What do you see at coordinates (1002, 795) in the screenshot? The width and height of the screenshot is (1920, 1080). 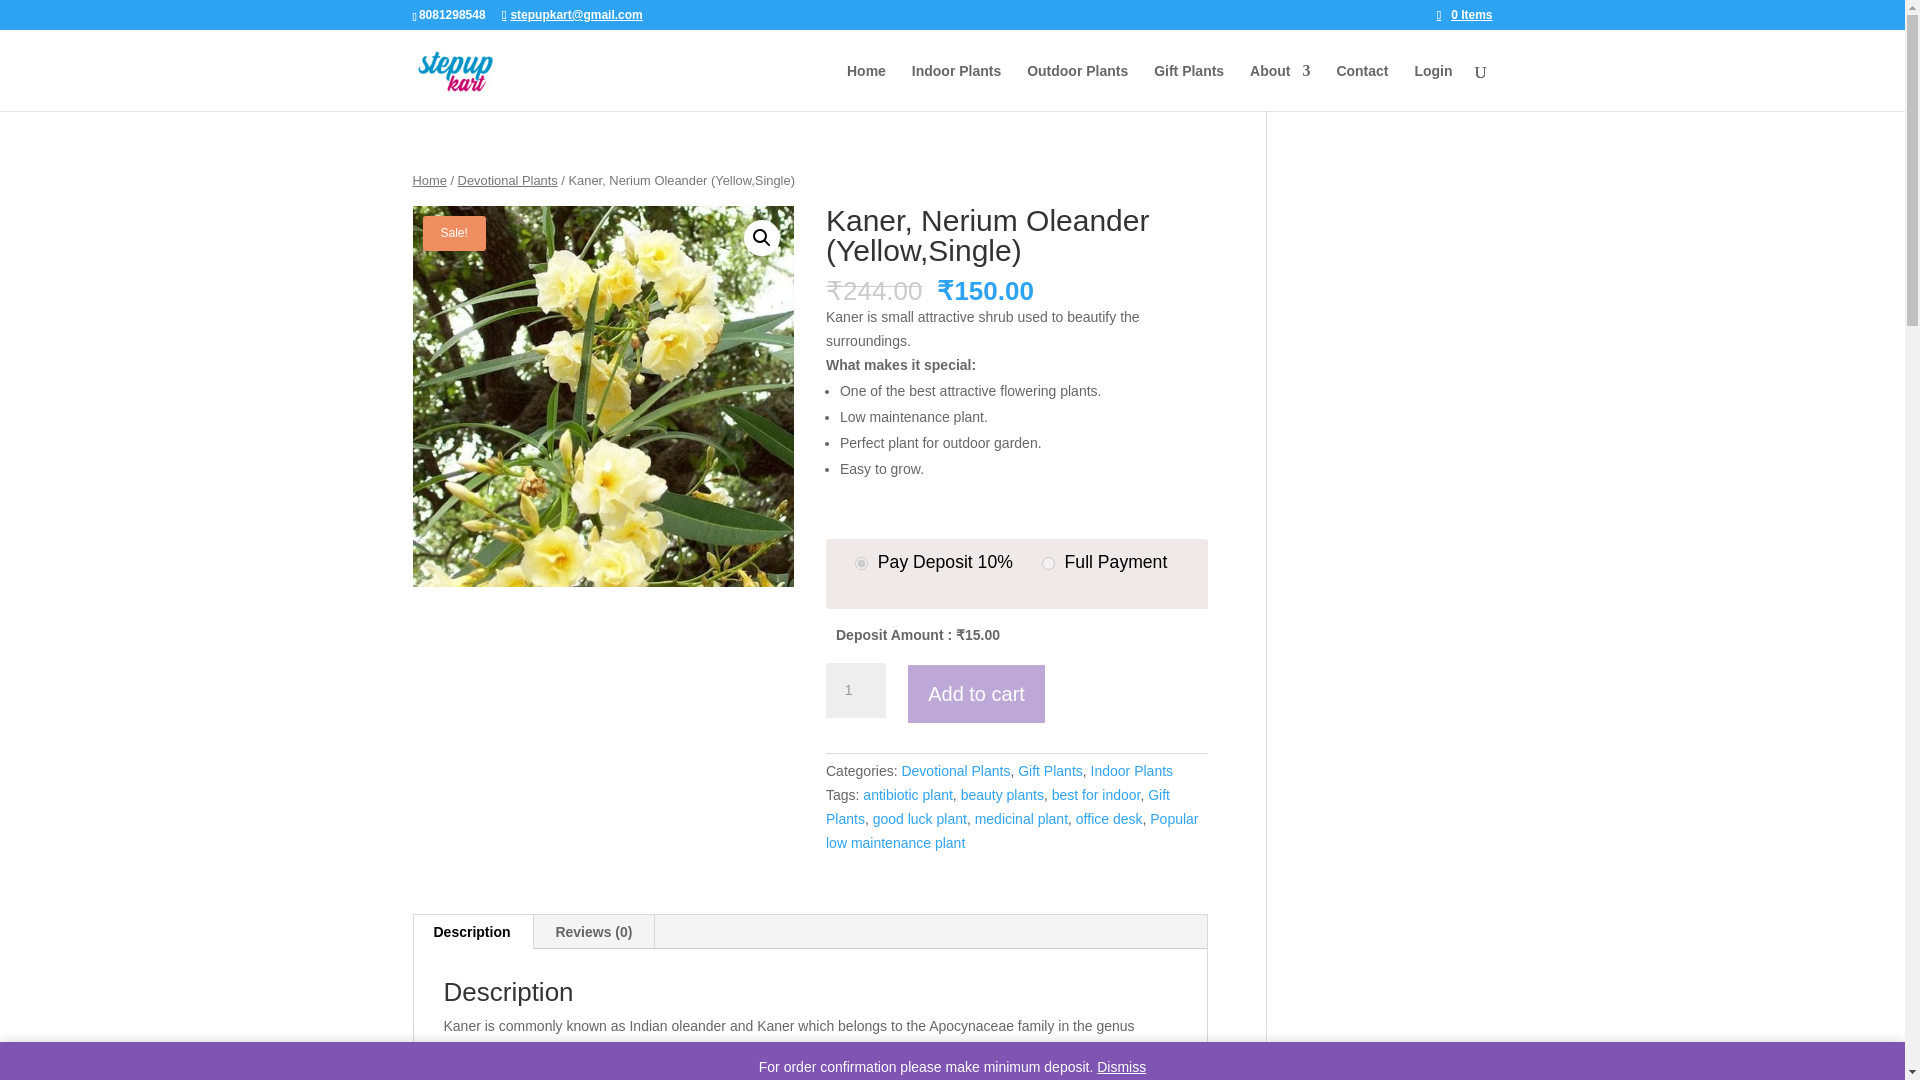 I see `beauty plants` at bounding box center [1002, 795].